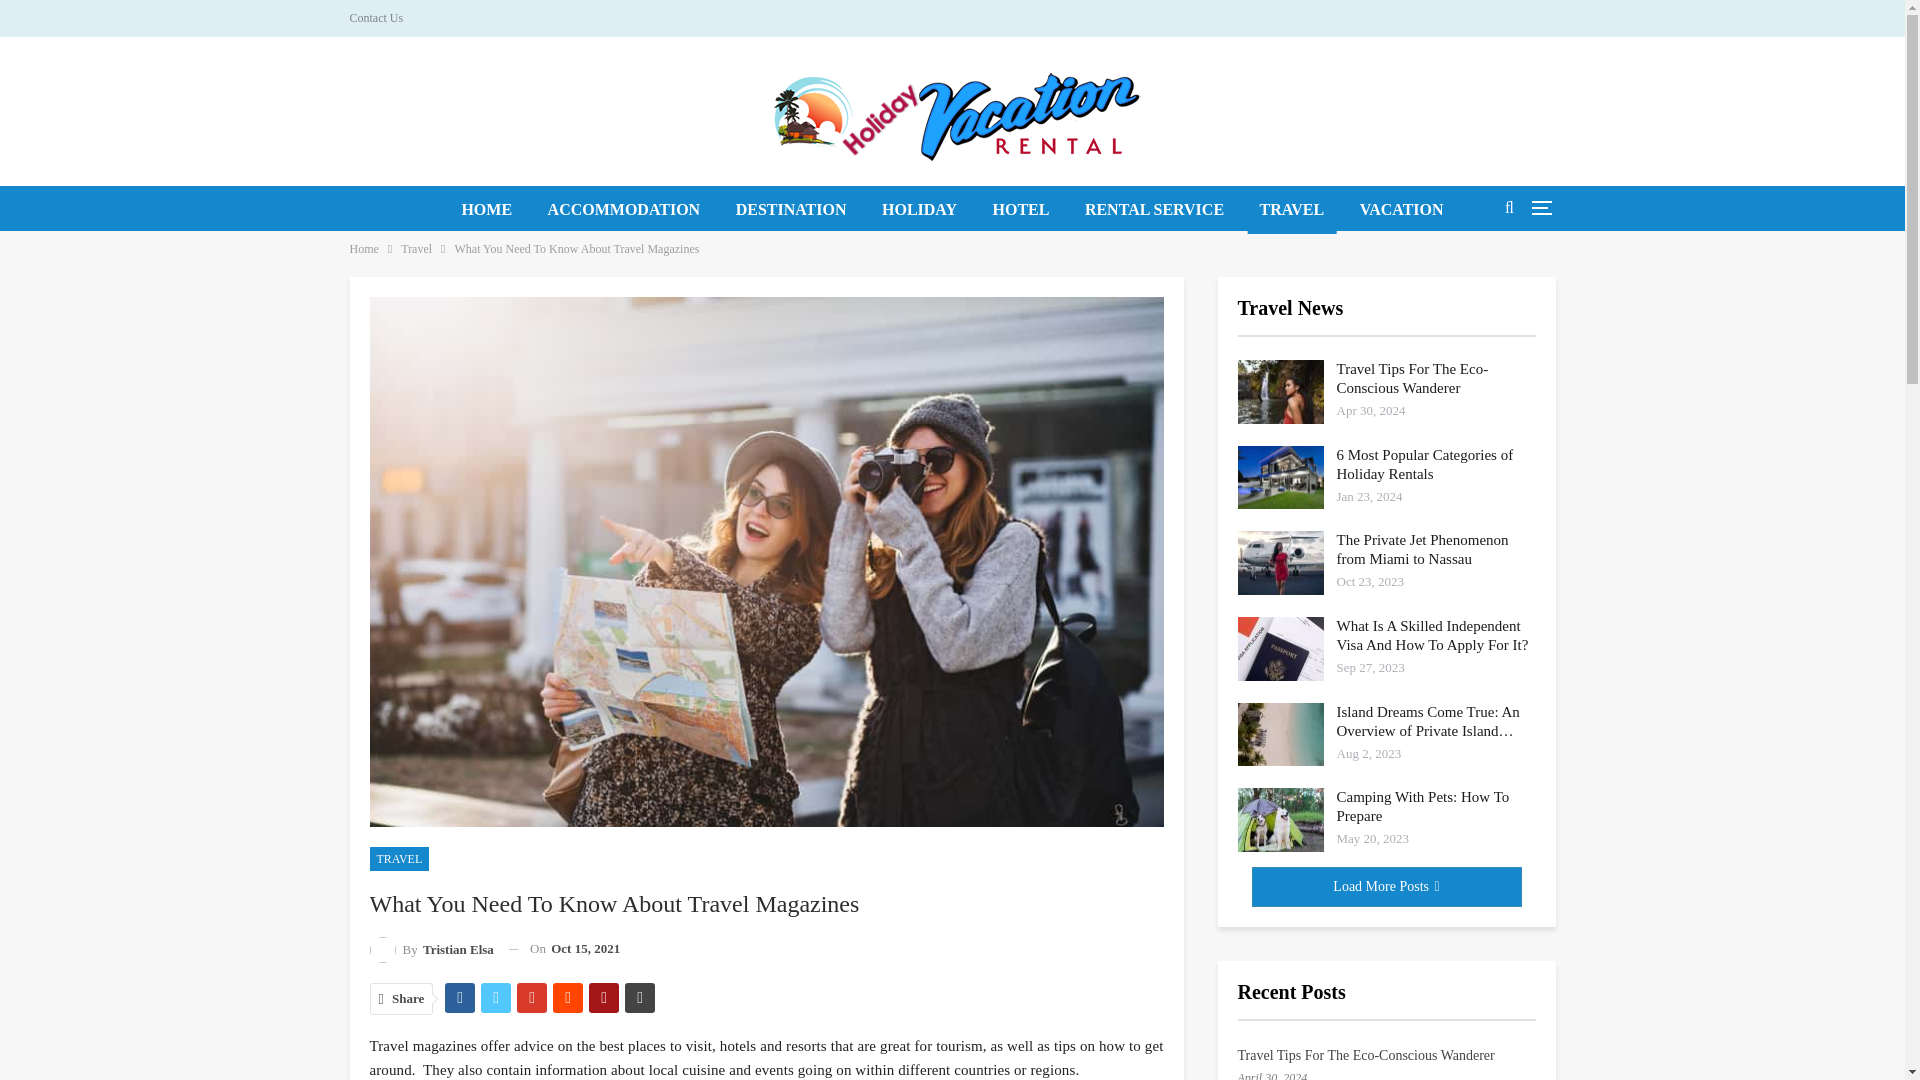  I want to click on RENTAL SERVICE, so click(1154, 210).